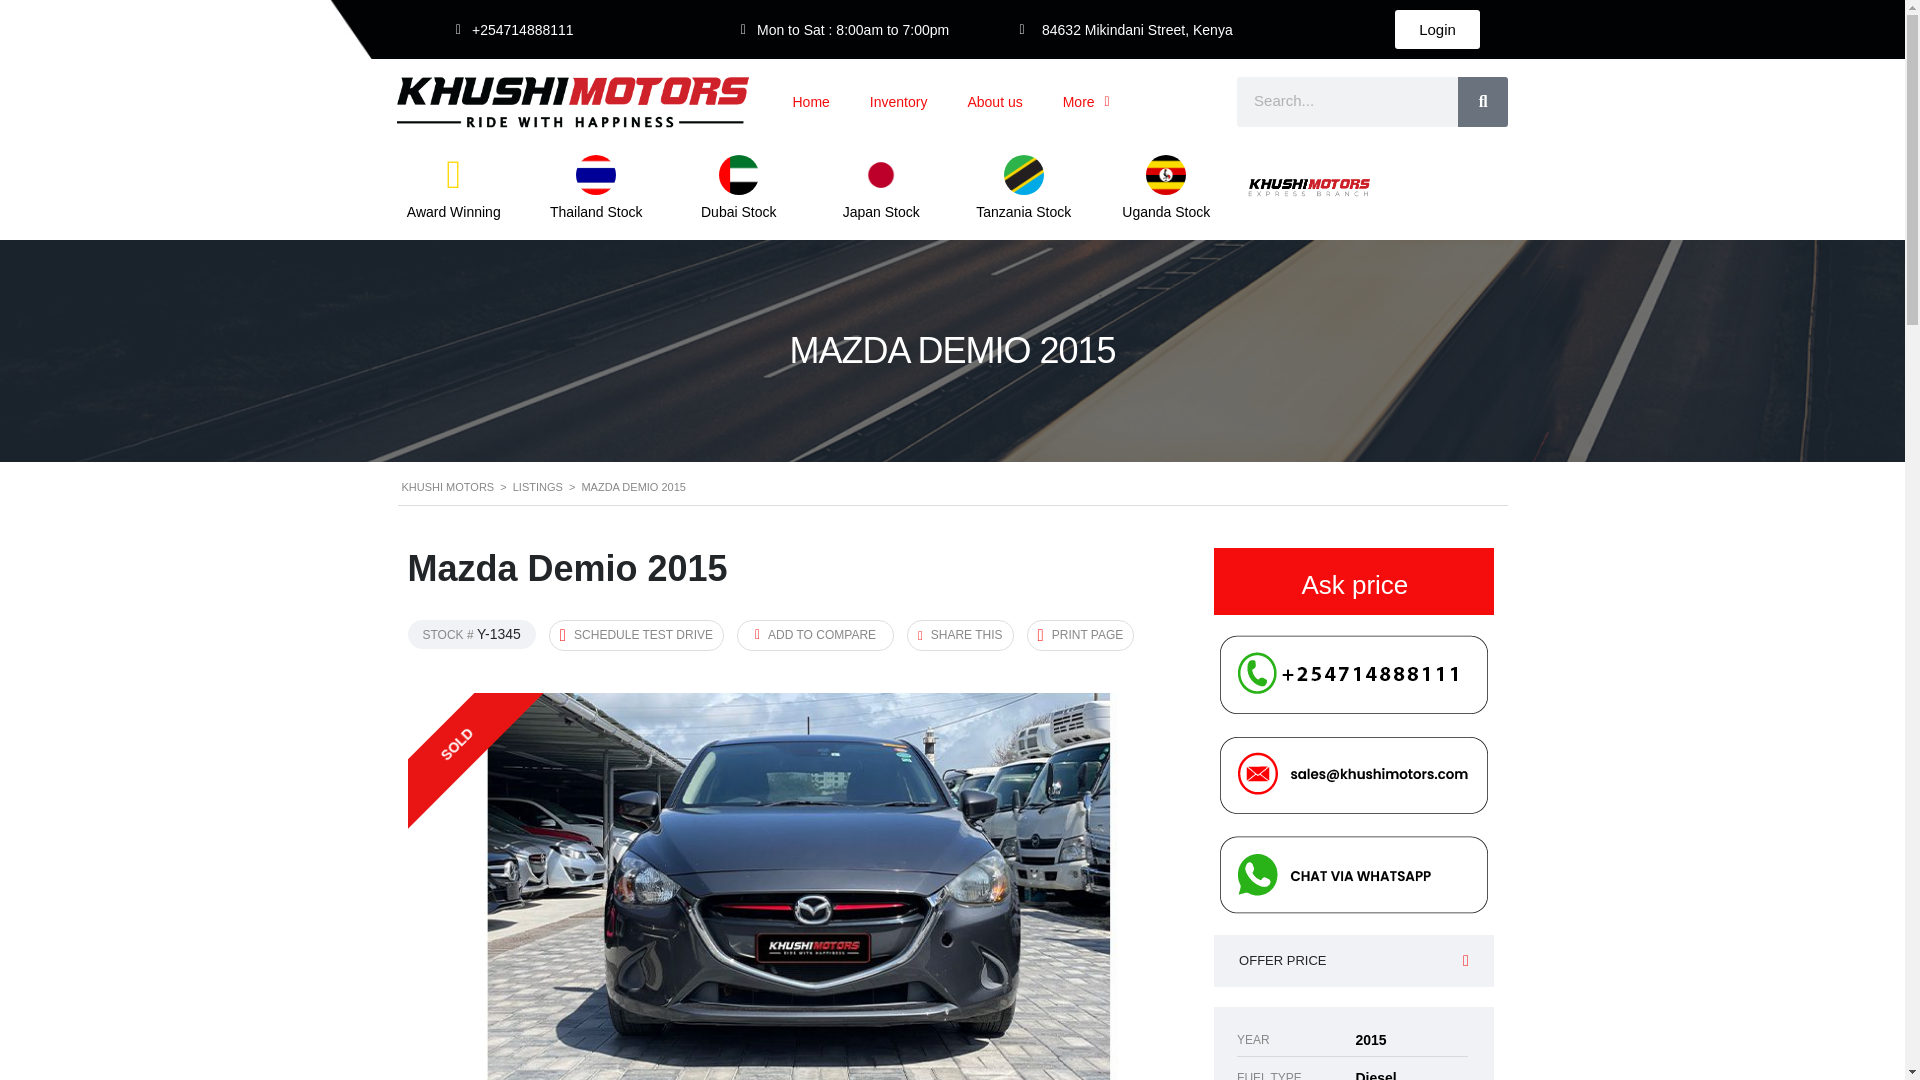 The image size is (1920, 1080). Describe the element at coordinates (880, 212) in the screenshot. I see `Japan Stock` at that location.